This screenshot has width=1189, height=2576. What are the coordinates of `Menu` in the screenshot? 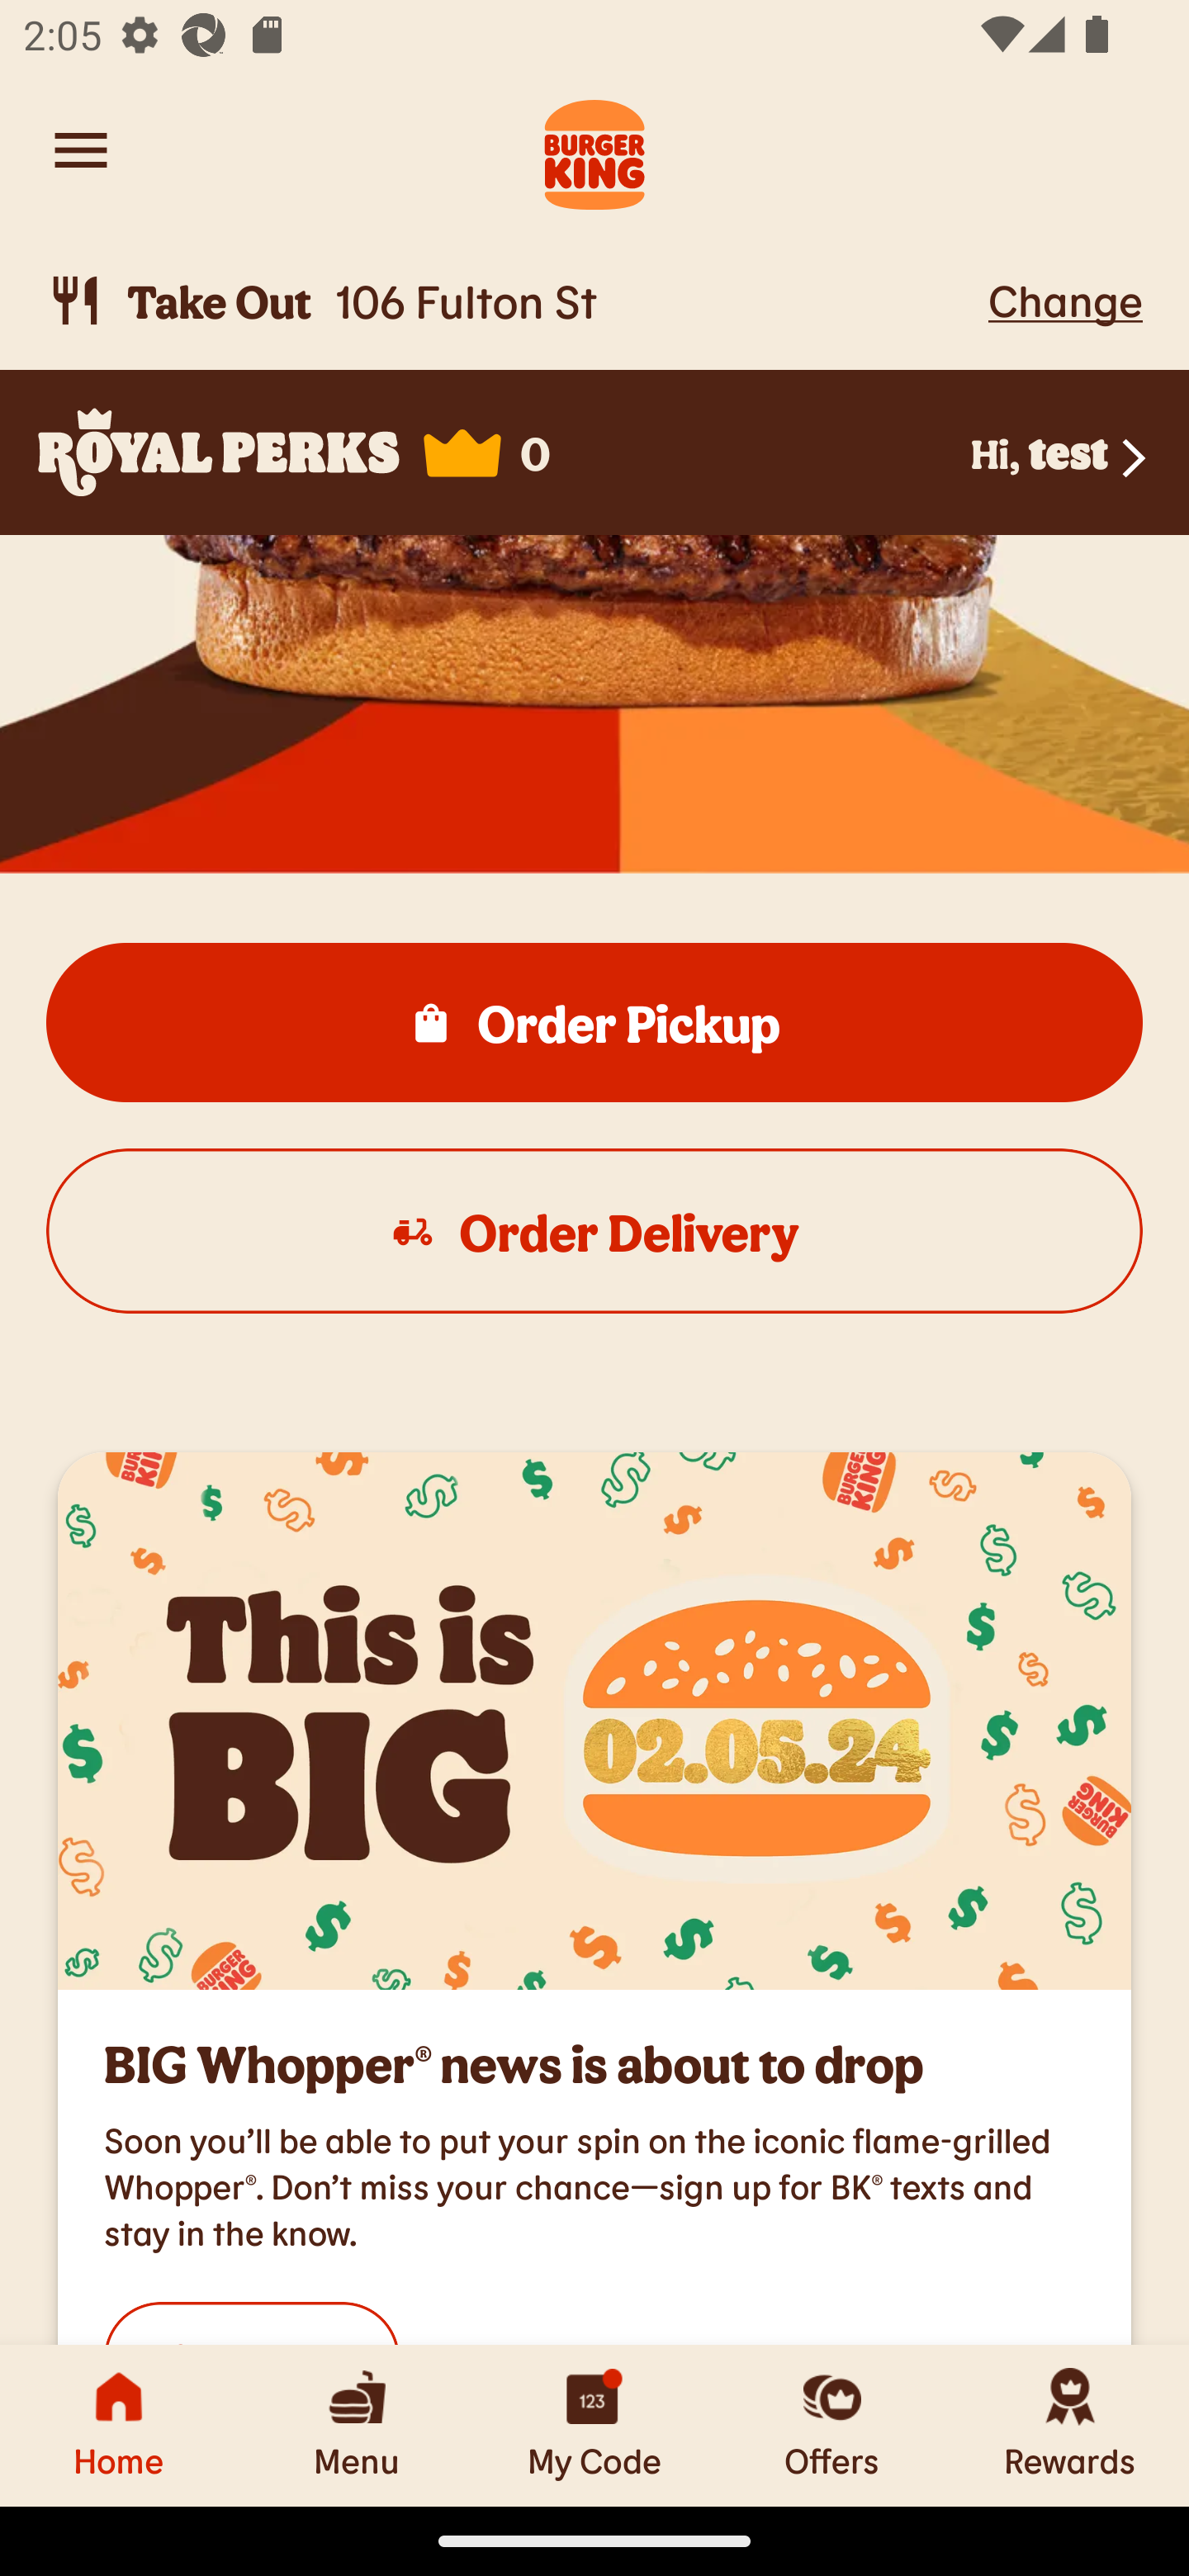 It's located at (357, 2425).